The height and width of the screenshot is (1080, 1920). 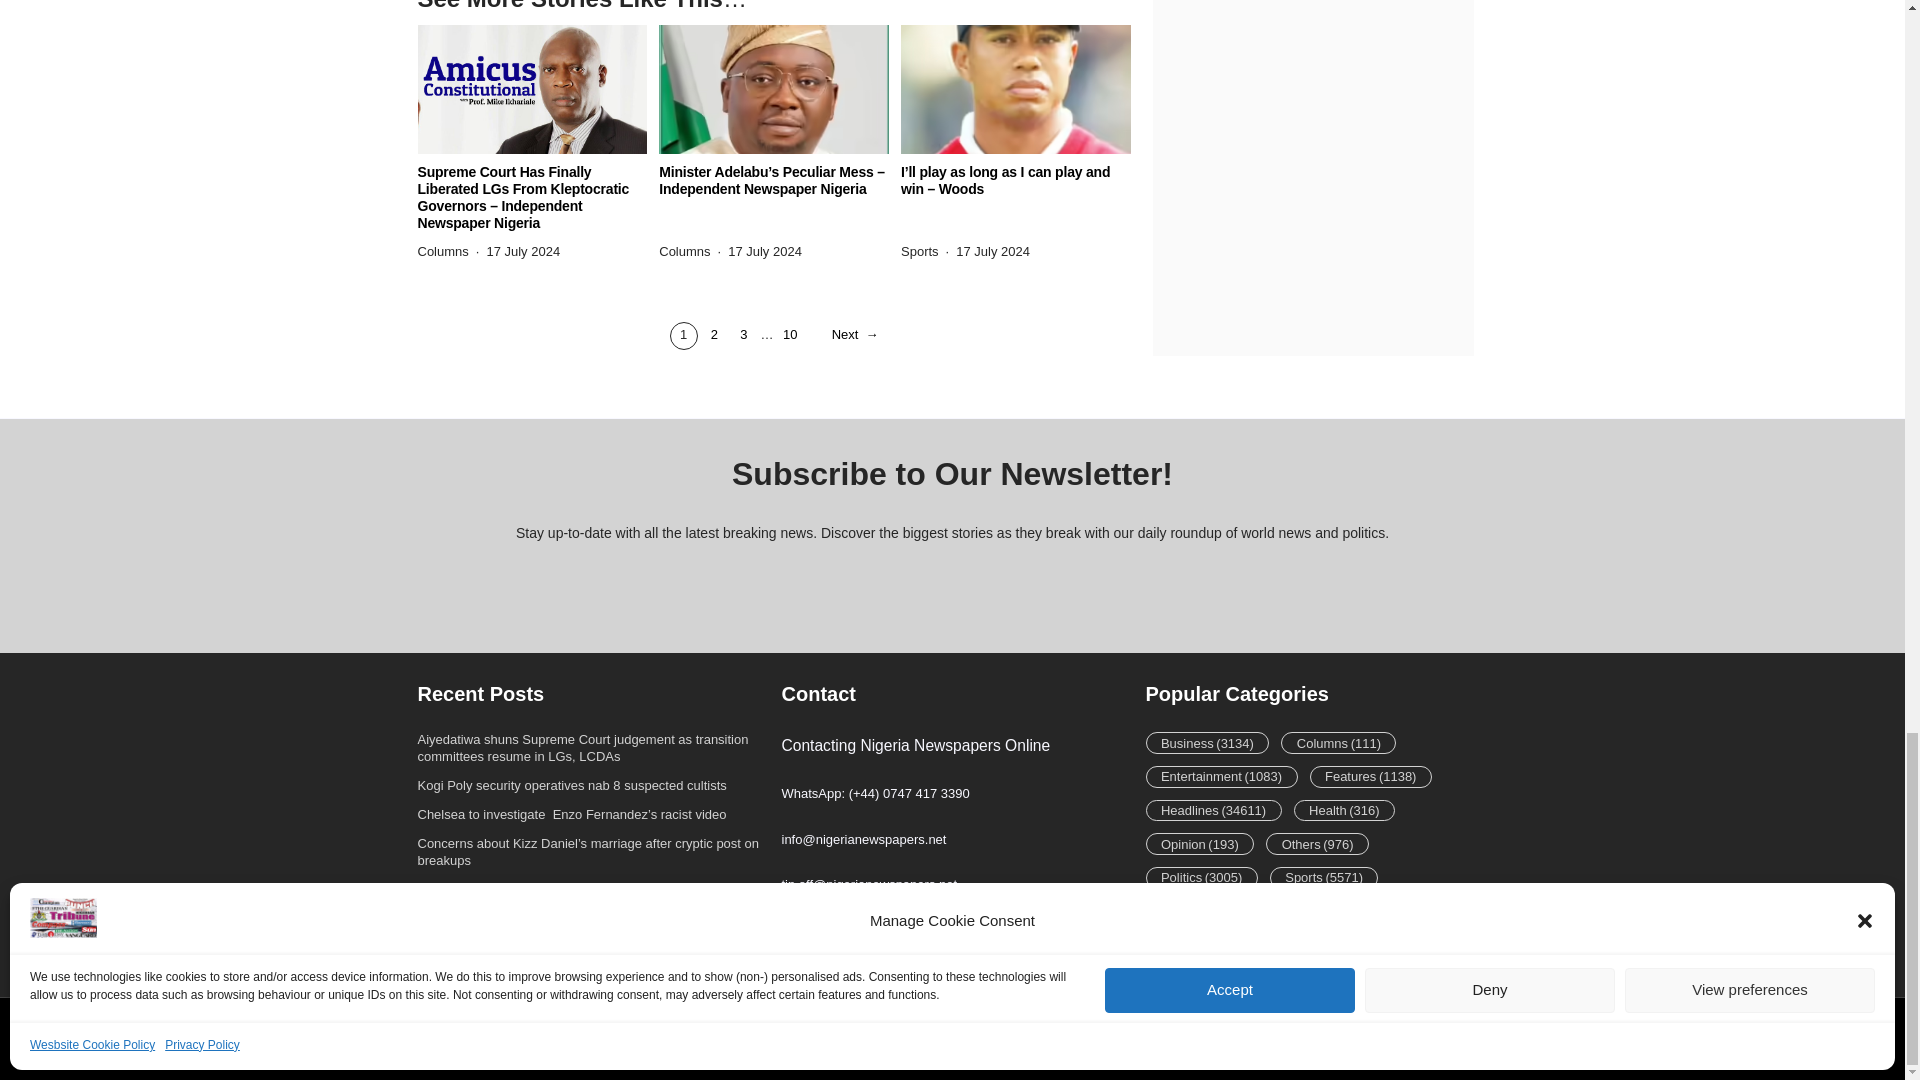 I want to click on Columns, so click(x=443, y=252).